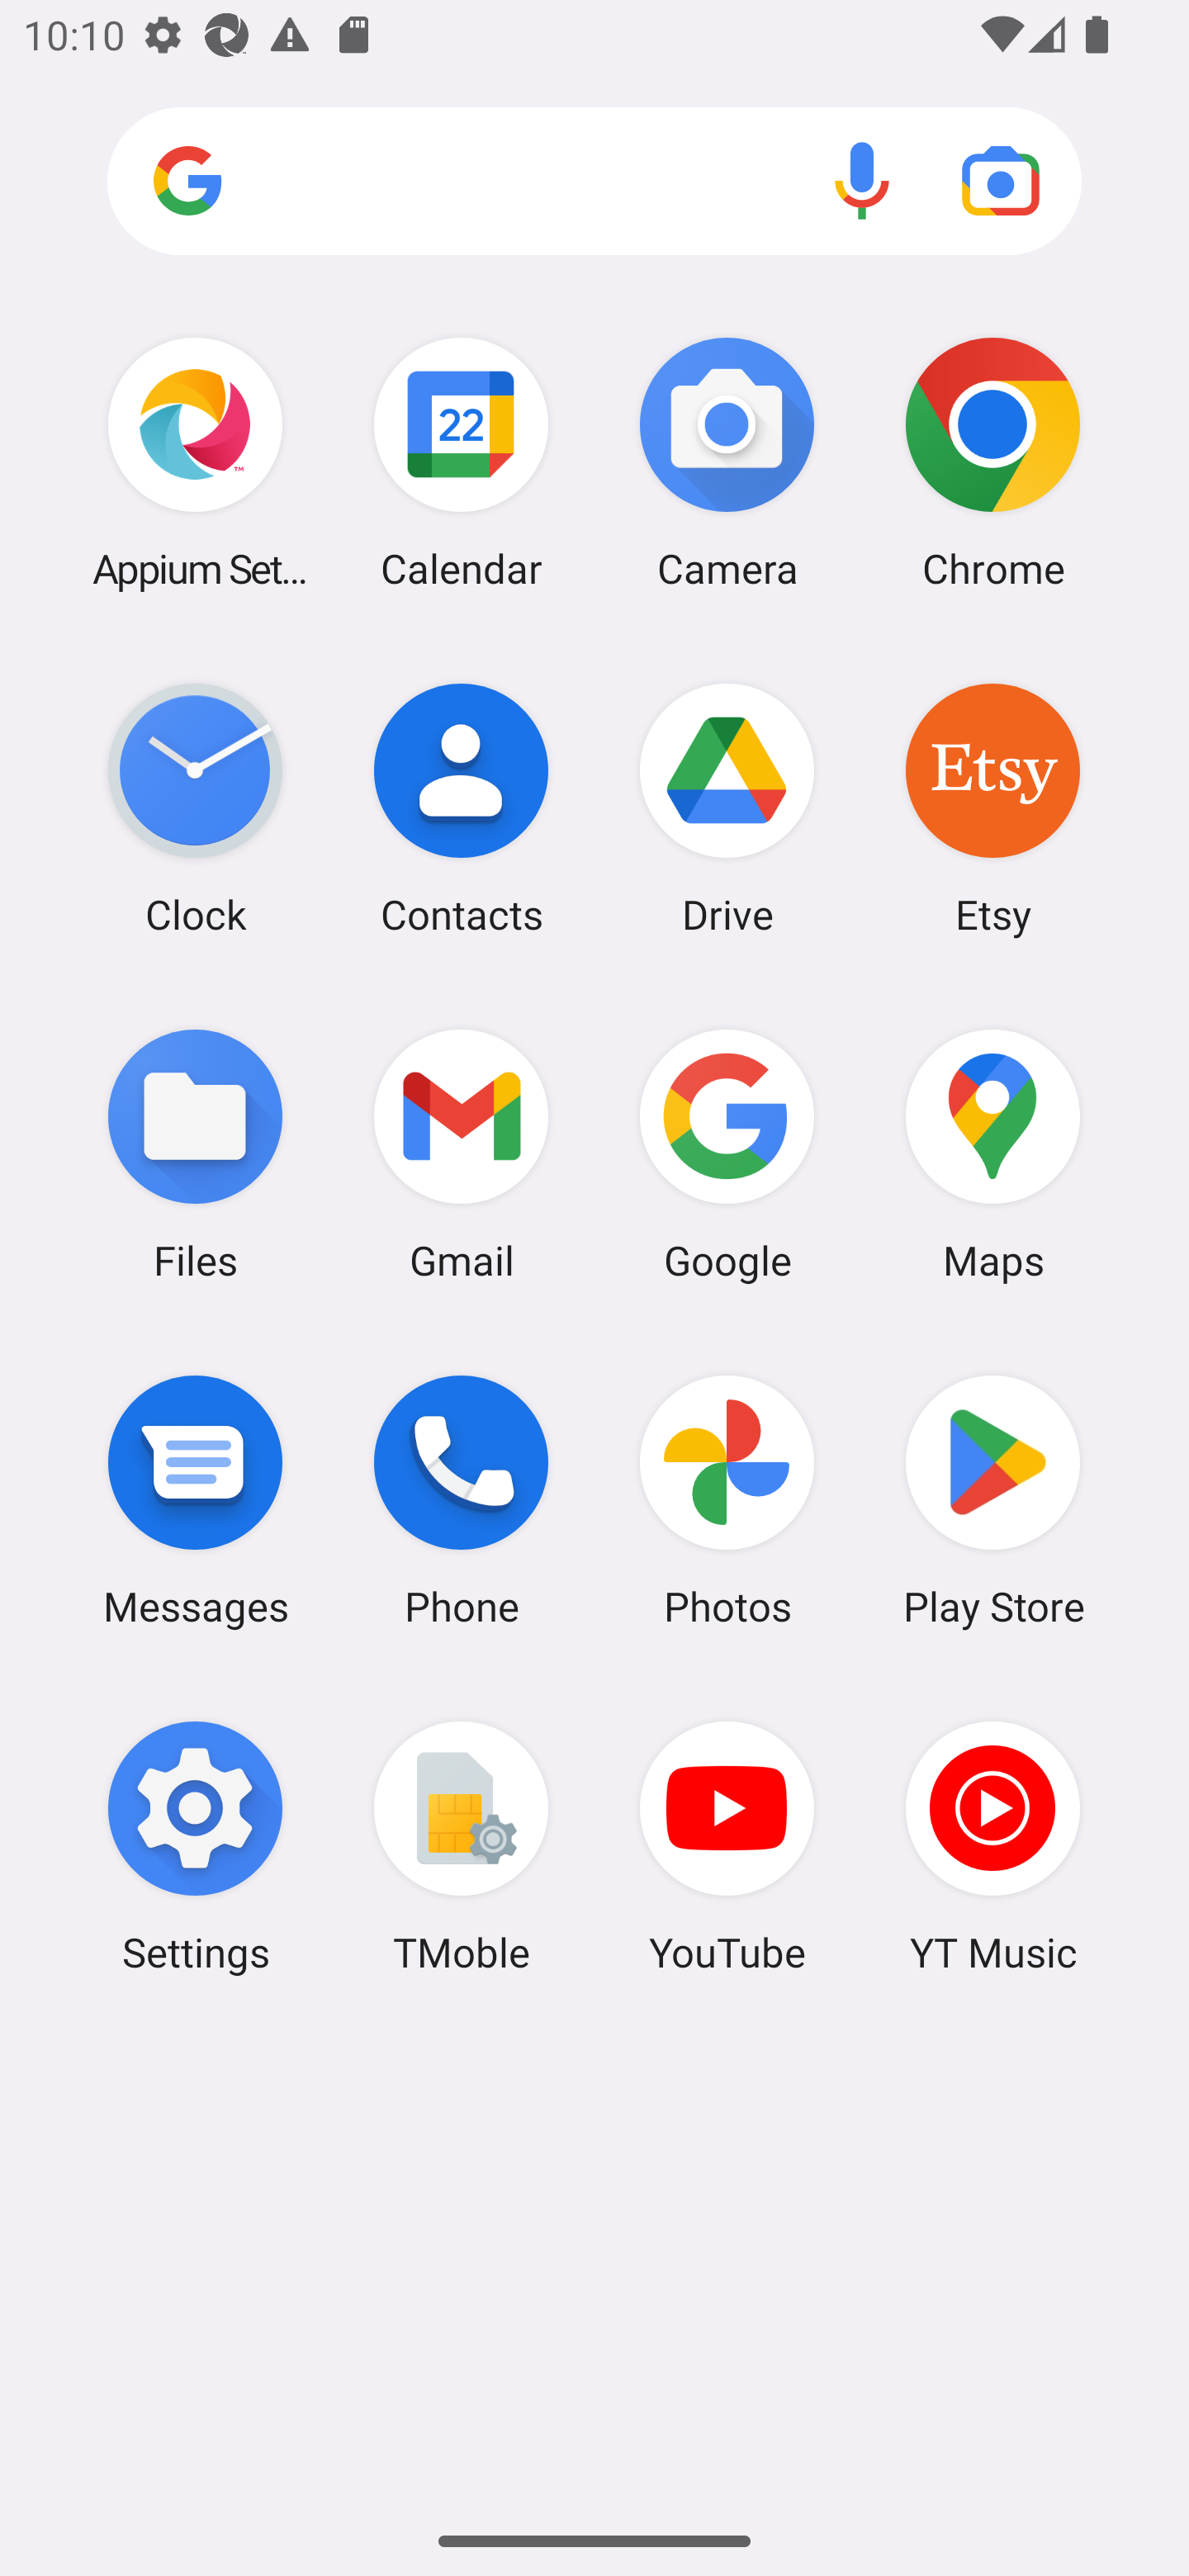 The image size is (1189, 2576). What do you see at coordinates (461, 462) in the screenshot?
I see `Calendar` at bounding box center [461, 462].